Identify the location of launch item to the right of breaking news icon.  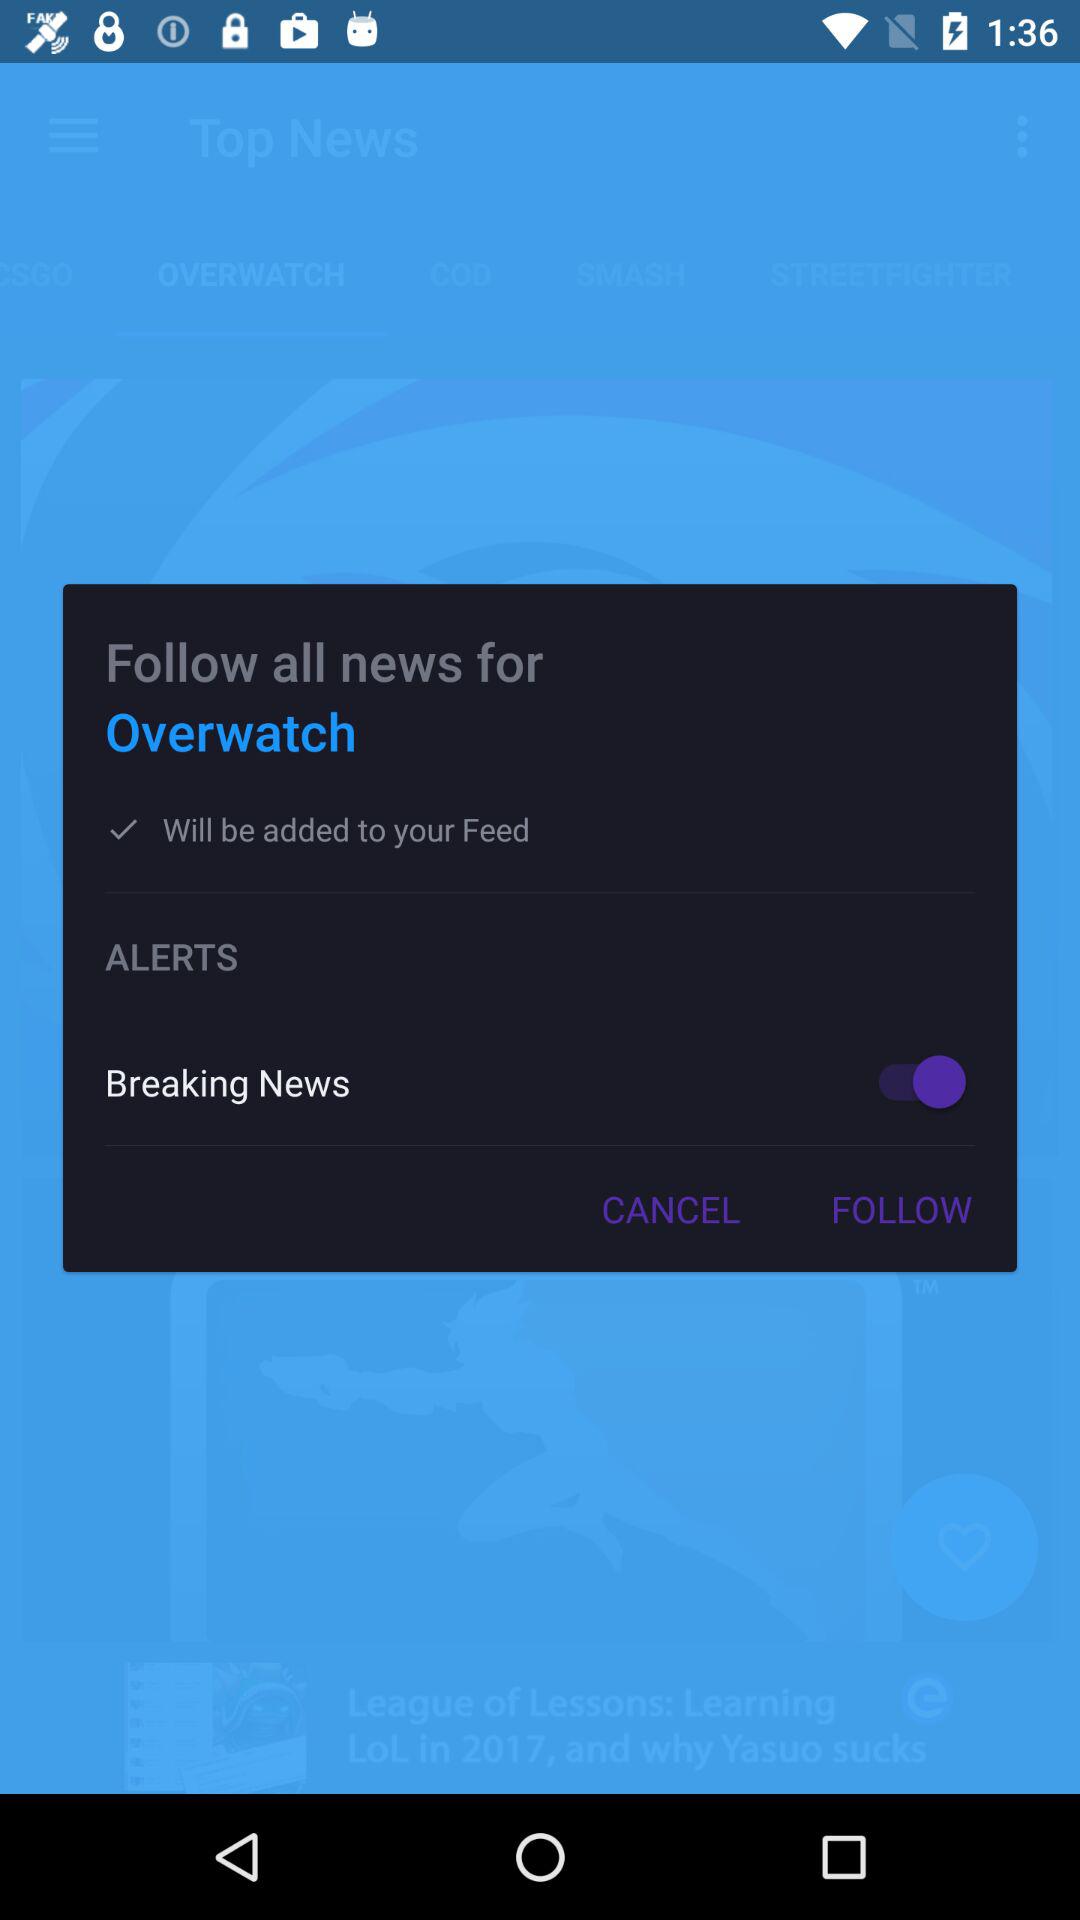
(912, 1082).